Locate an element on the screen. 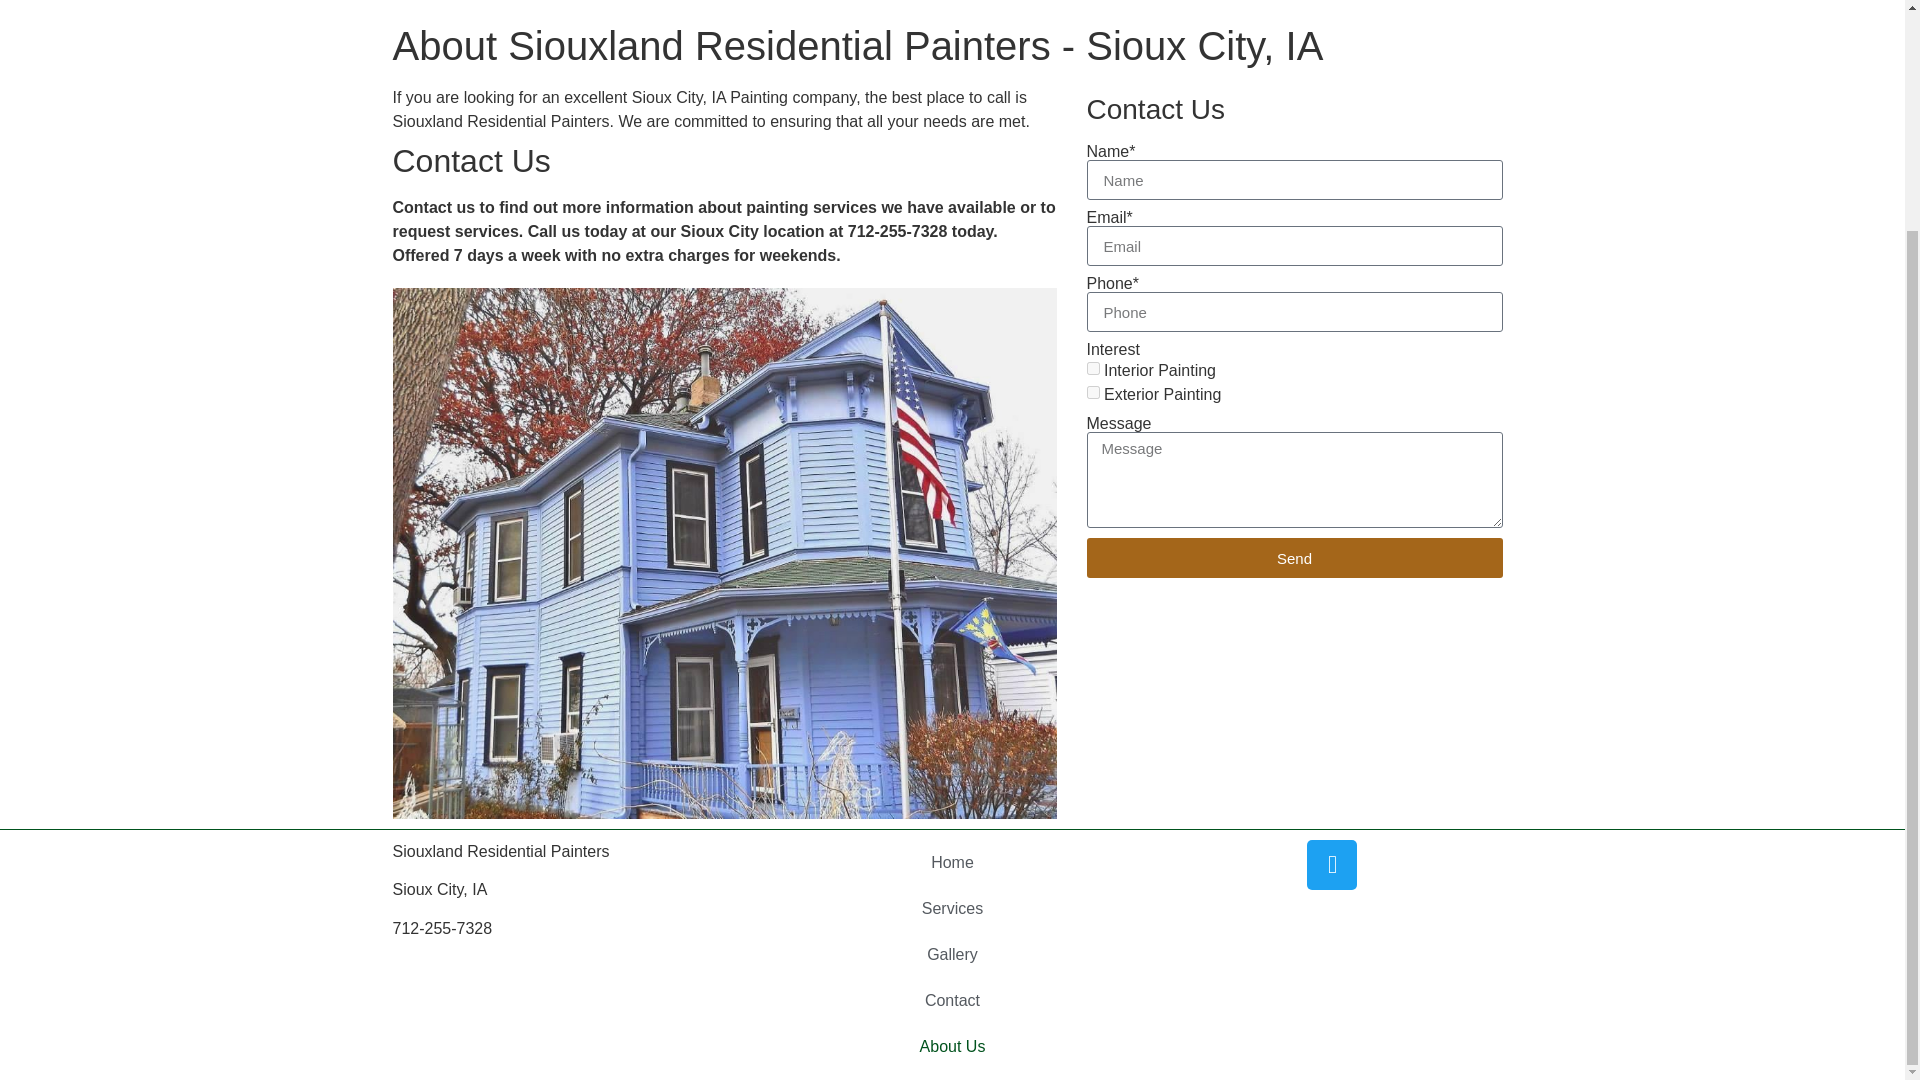  Interior Painting is located at coordinates (1092, 368).